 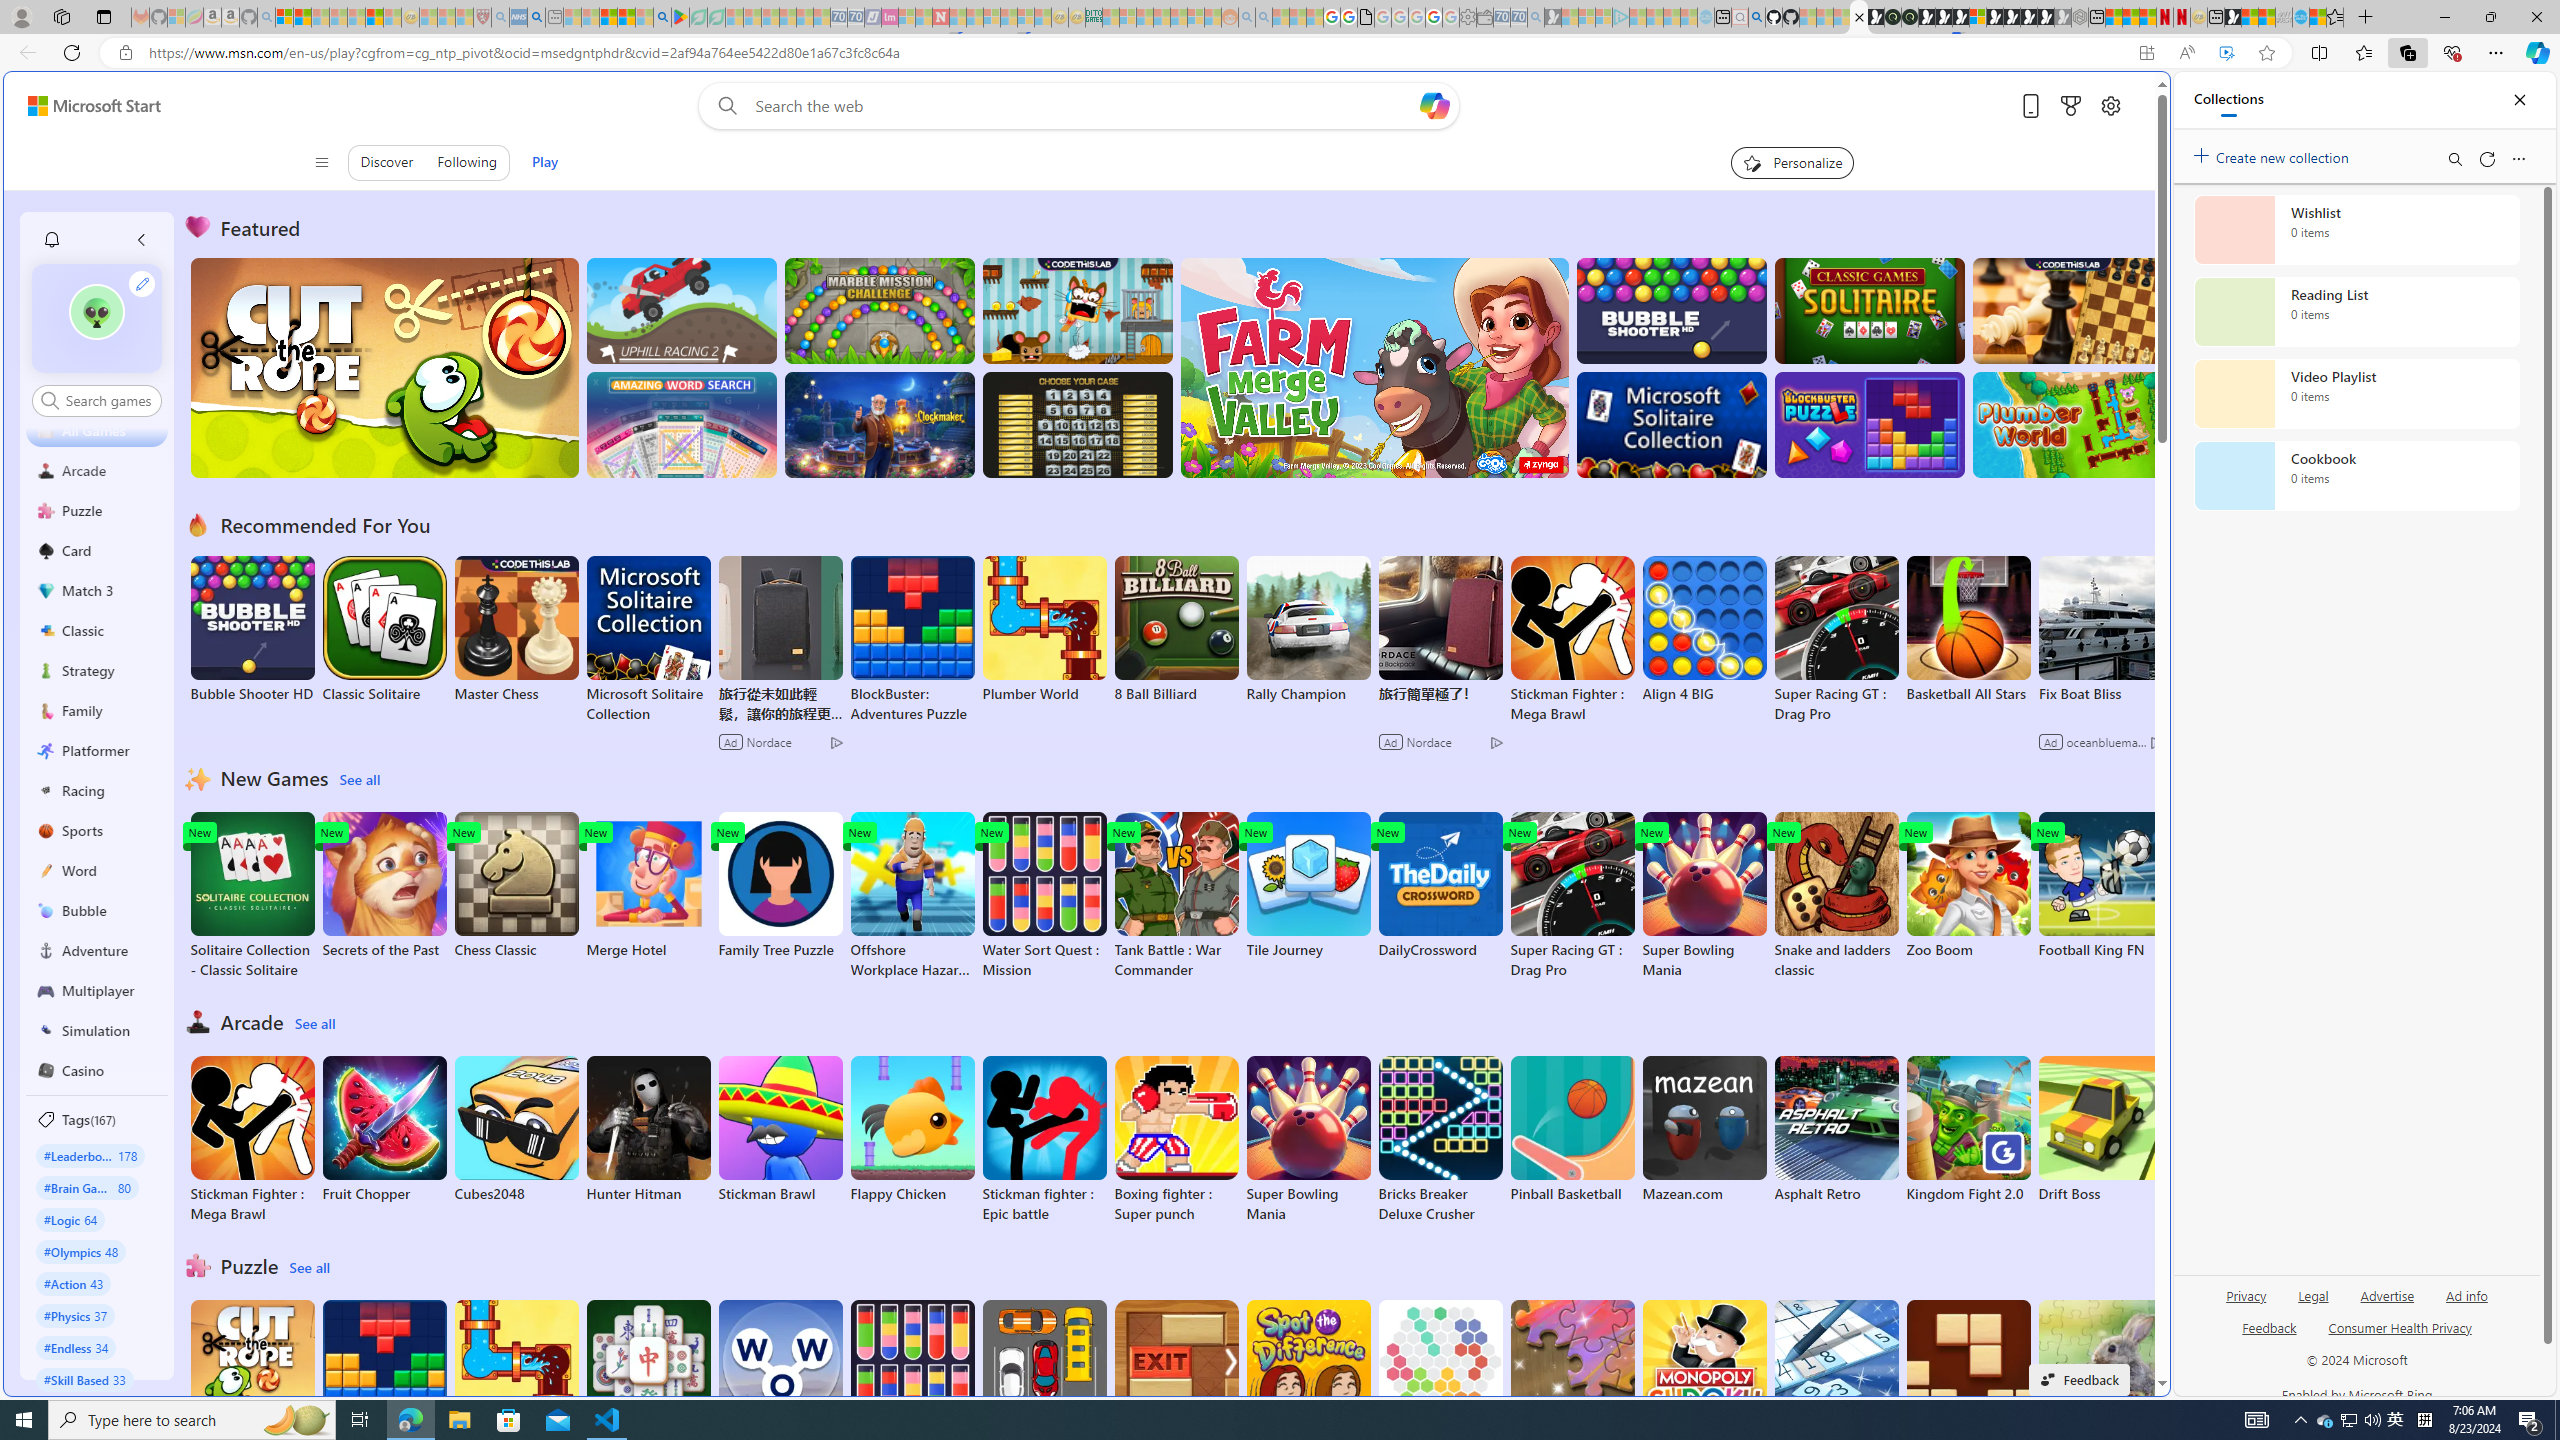 What do you see at coordinates (2100, 1129) in the screenshot?
I see `Drift Boss` at bounding box center [2100, 1129].